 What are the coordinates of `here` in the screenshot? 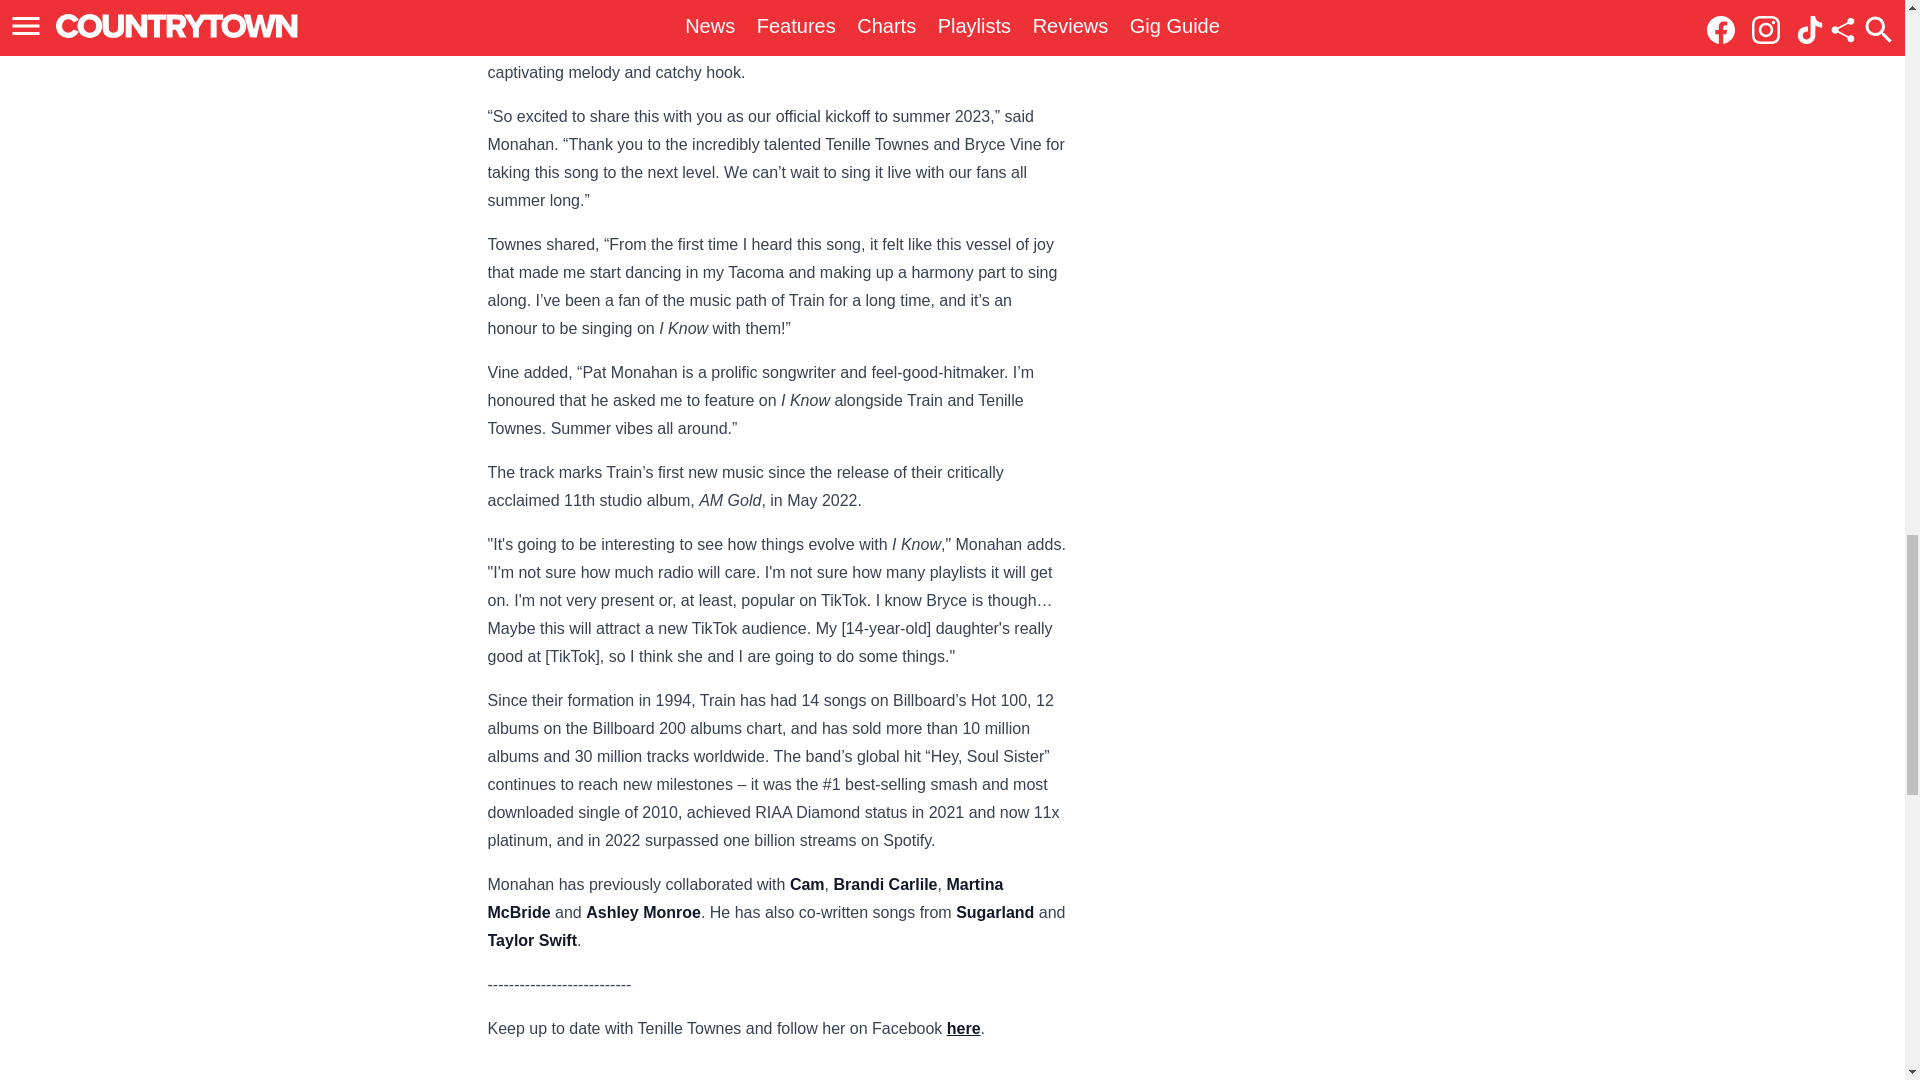 It's located at (964, 1028).